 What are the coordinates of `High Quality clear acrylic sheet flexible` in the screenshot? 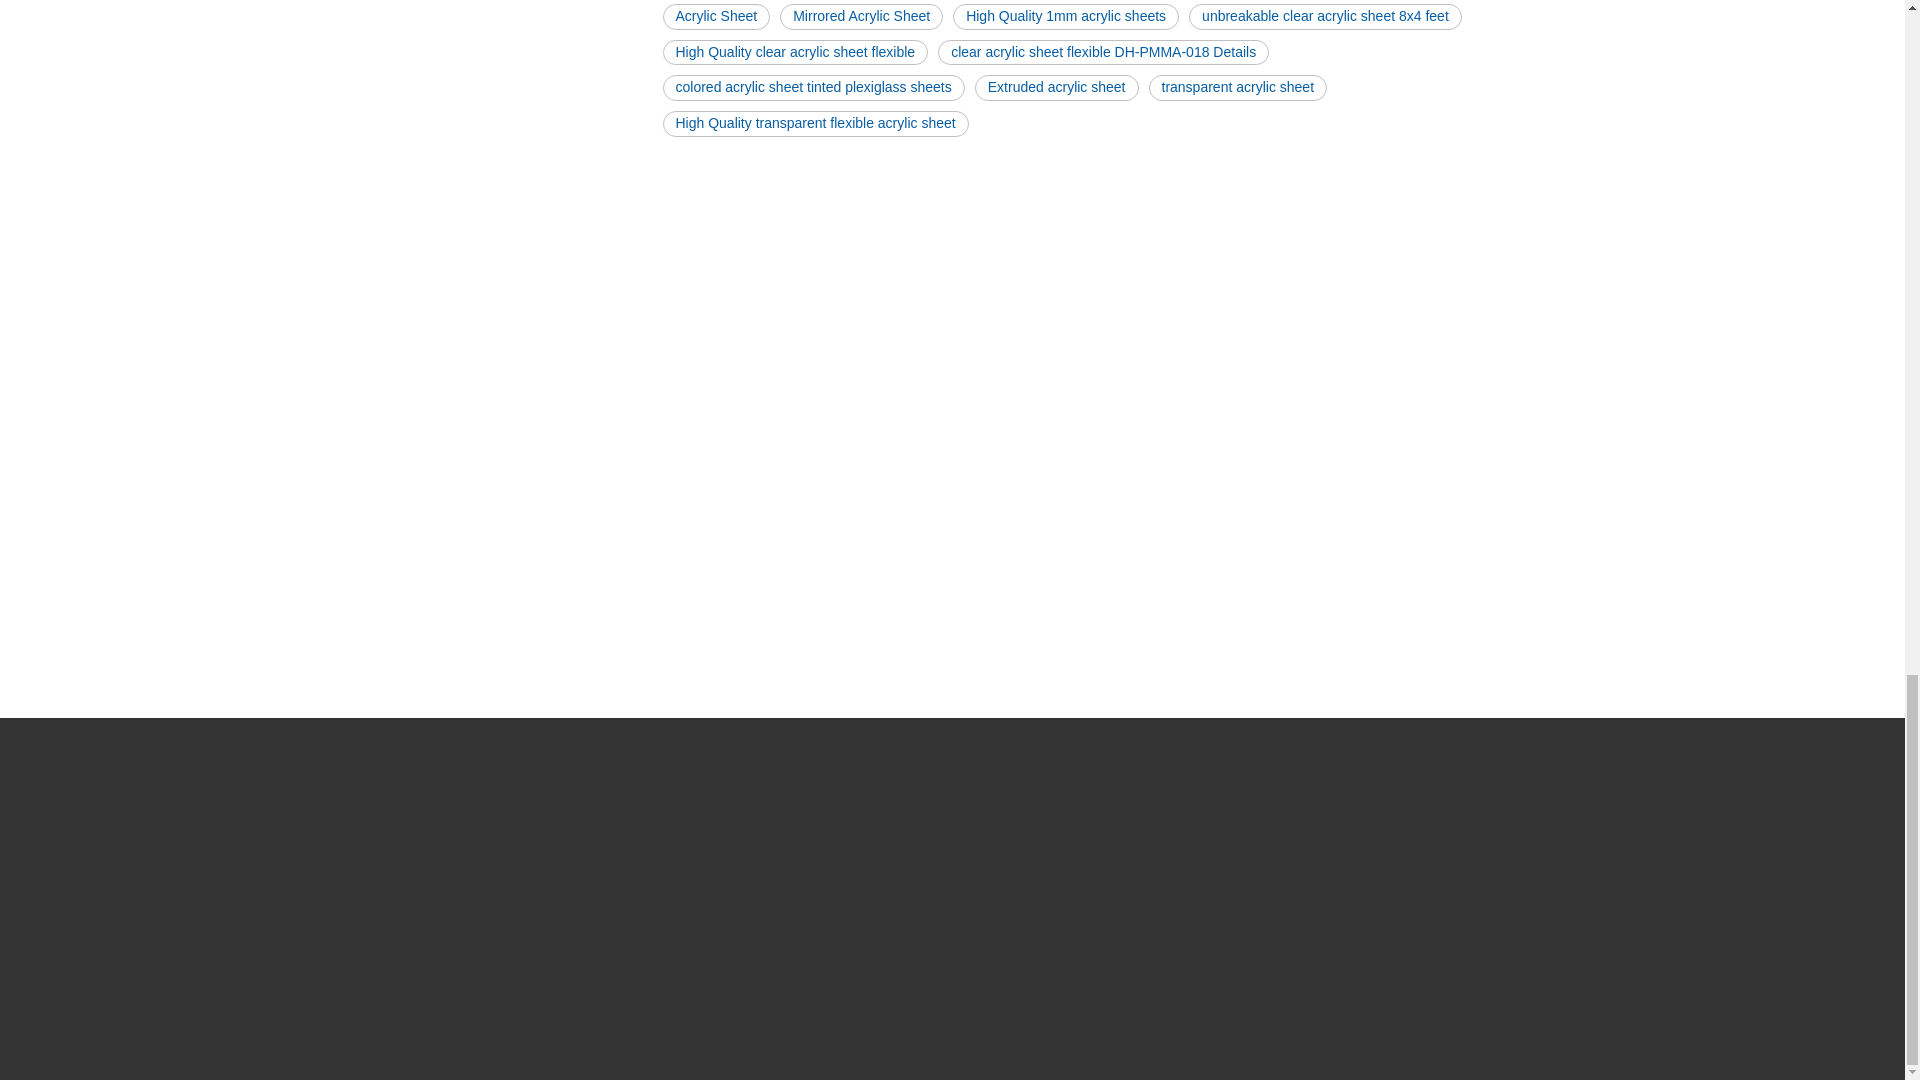 It's located at (794, 52).